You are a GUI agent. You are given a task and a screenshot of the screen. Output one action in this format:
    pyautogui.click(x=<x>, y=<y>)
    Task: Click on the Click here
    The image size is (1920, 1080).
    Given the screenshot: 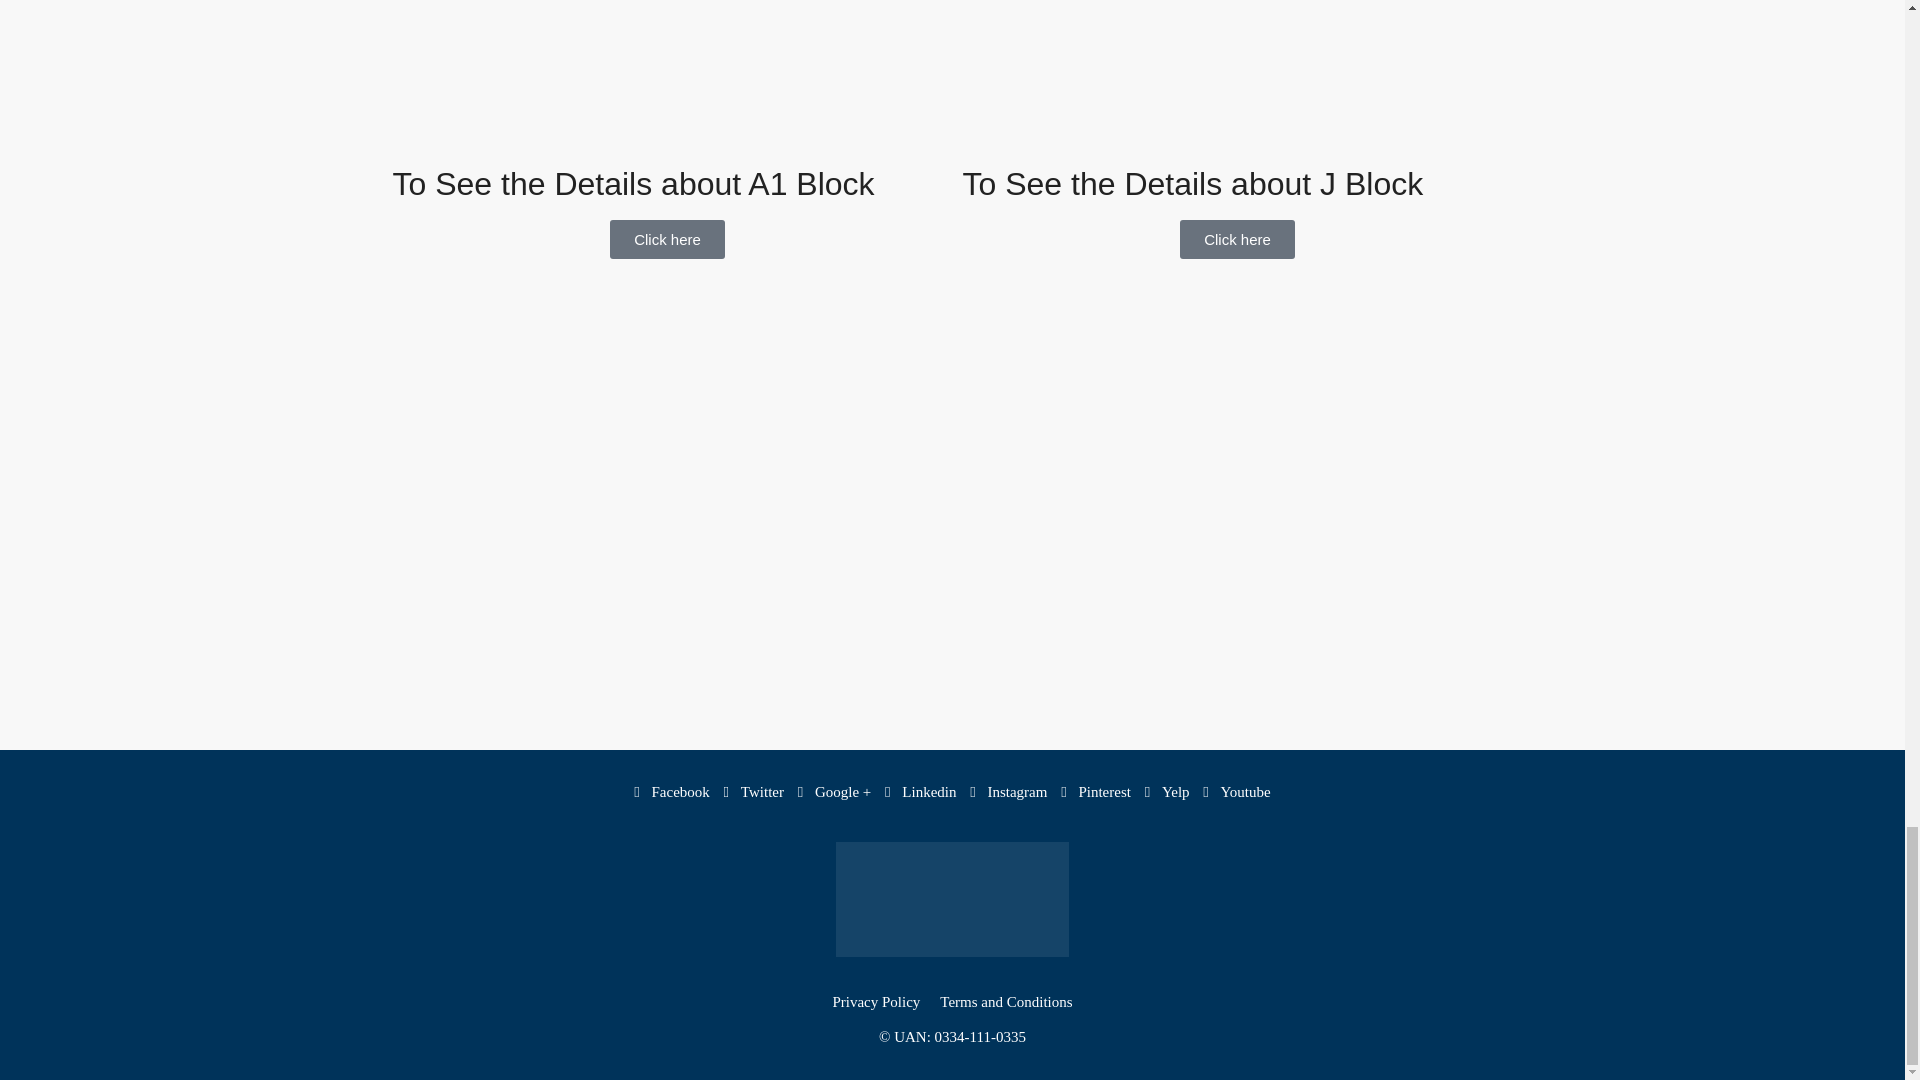 What is the action you would take?
    pyautogui.click(x=1237, y=240)
    